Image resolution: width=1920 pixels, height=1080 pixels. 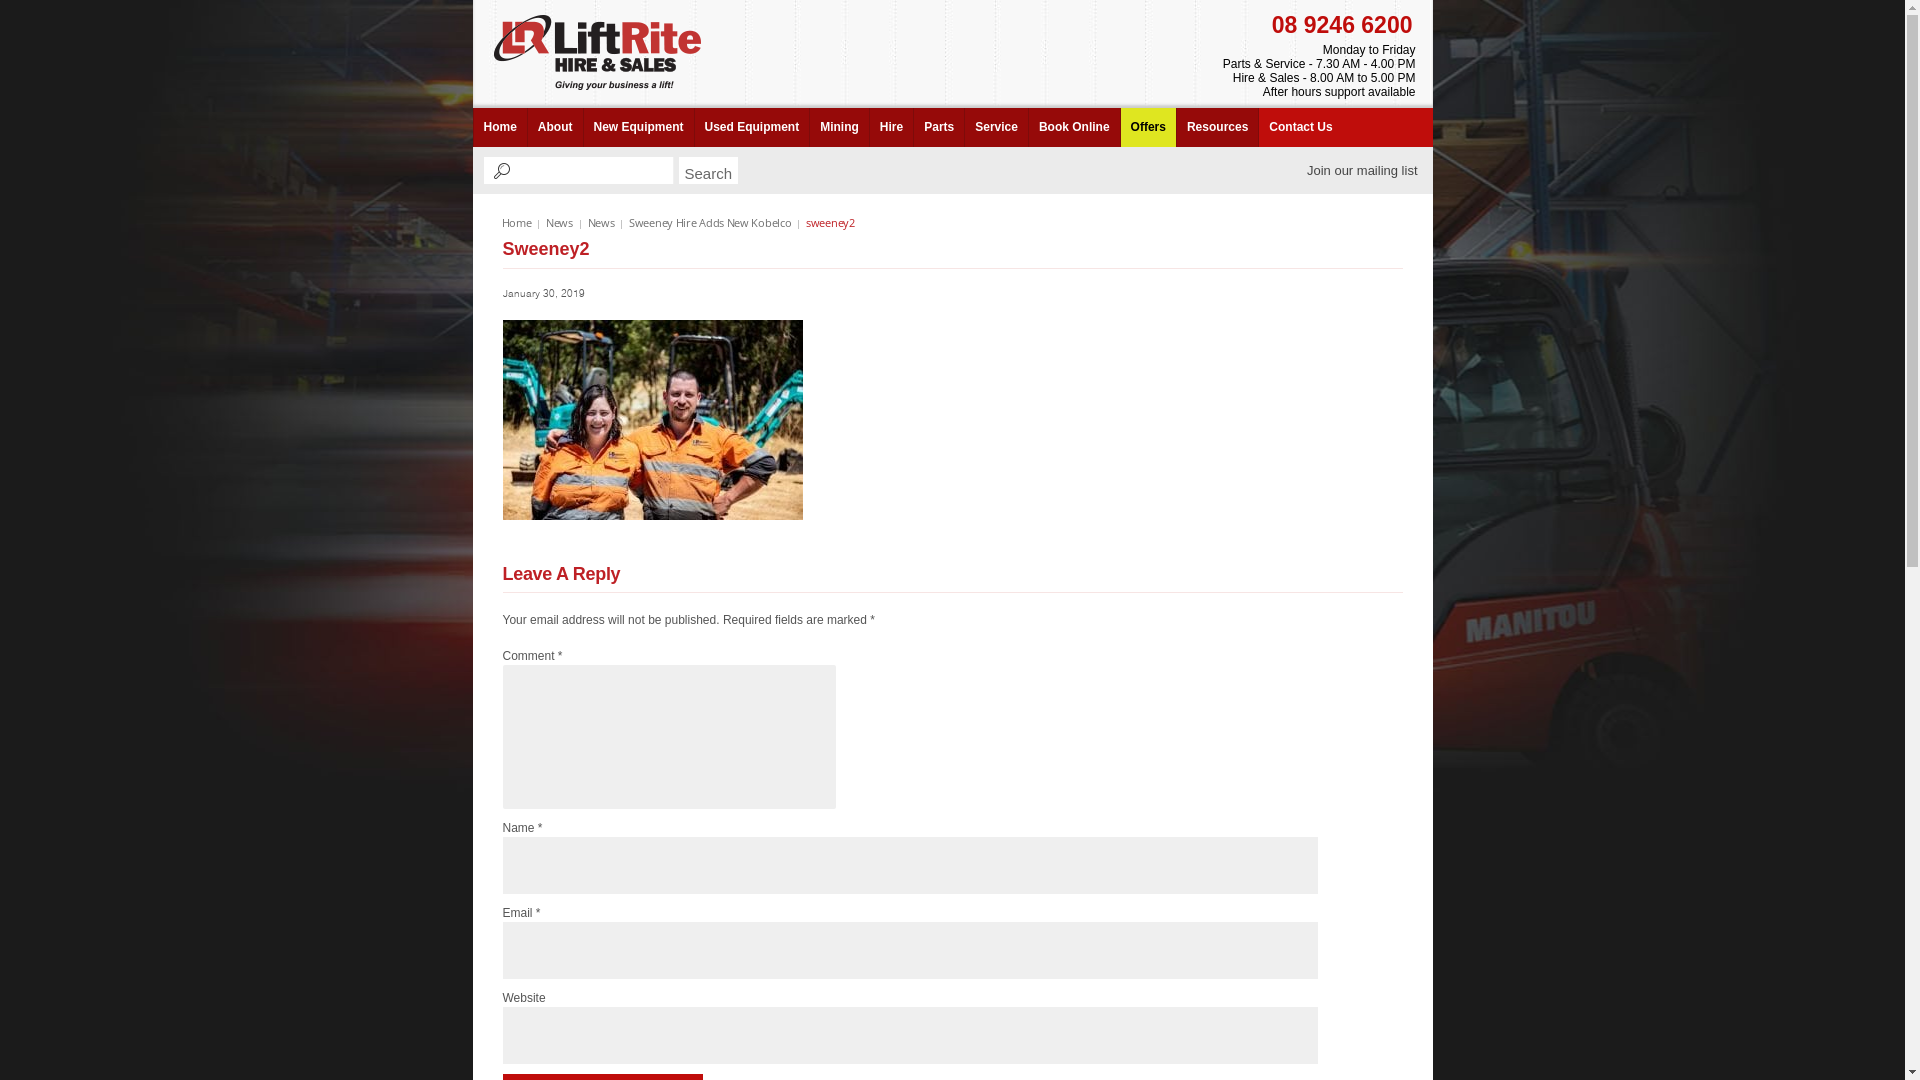 I want to click on Book Online, so click(x=1074, y=128).